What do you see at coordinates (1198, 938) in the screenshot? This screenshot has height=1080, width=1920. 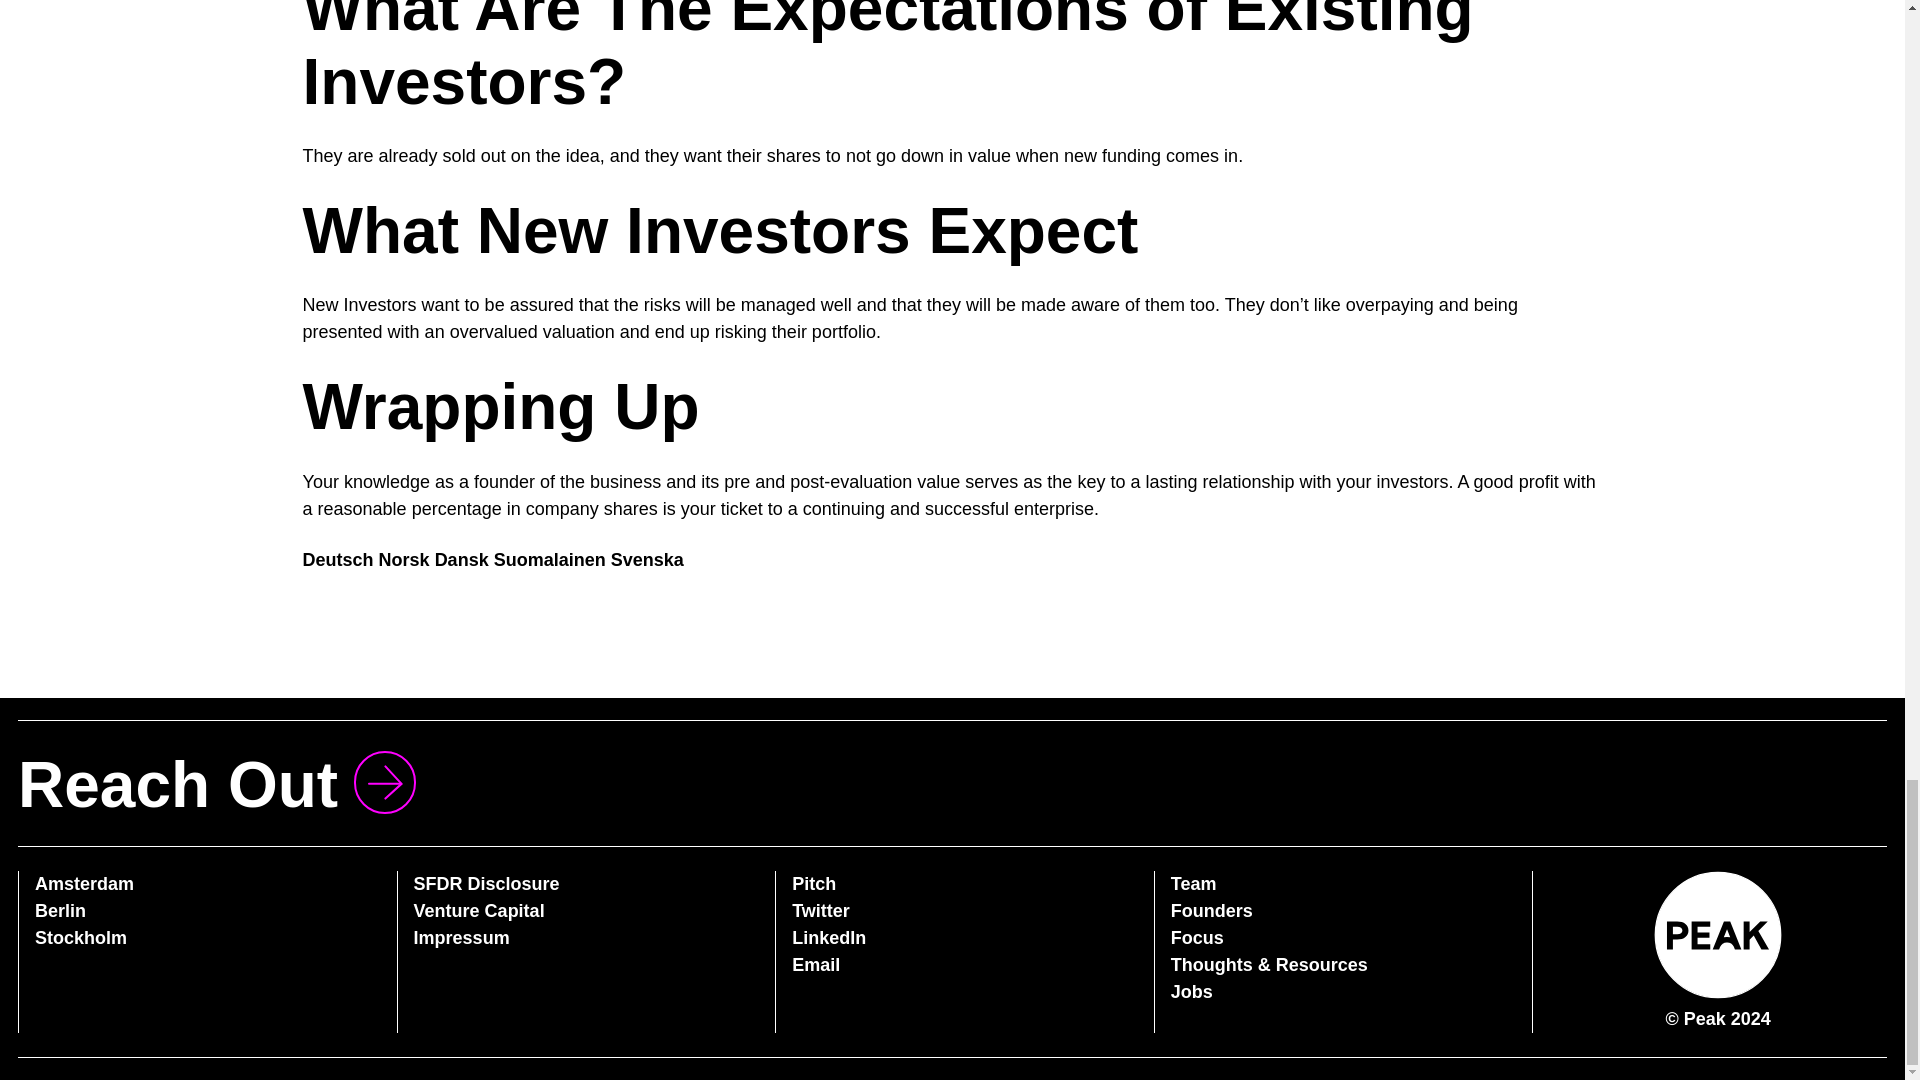 I see `Focus` at bounding box center [1198, 938].